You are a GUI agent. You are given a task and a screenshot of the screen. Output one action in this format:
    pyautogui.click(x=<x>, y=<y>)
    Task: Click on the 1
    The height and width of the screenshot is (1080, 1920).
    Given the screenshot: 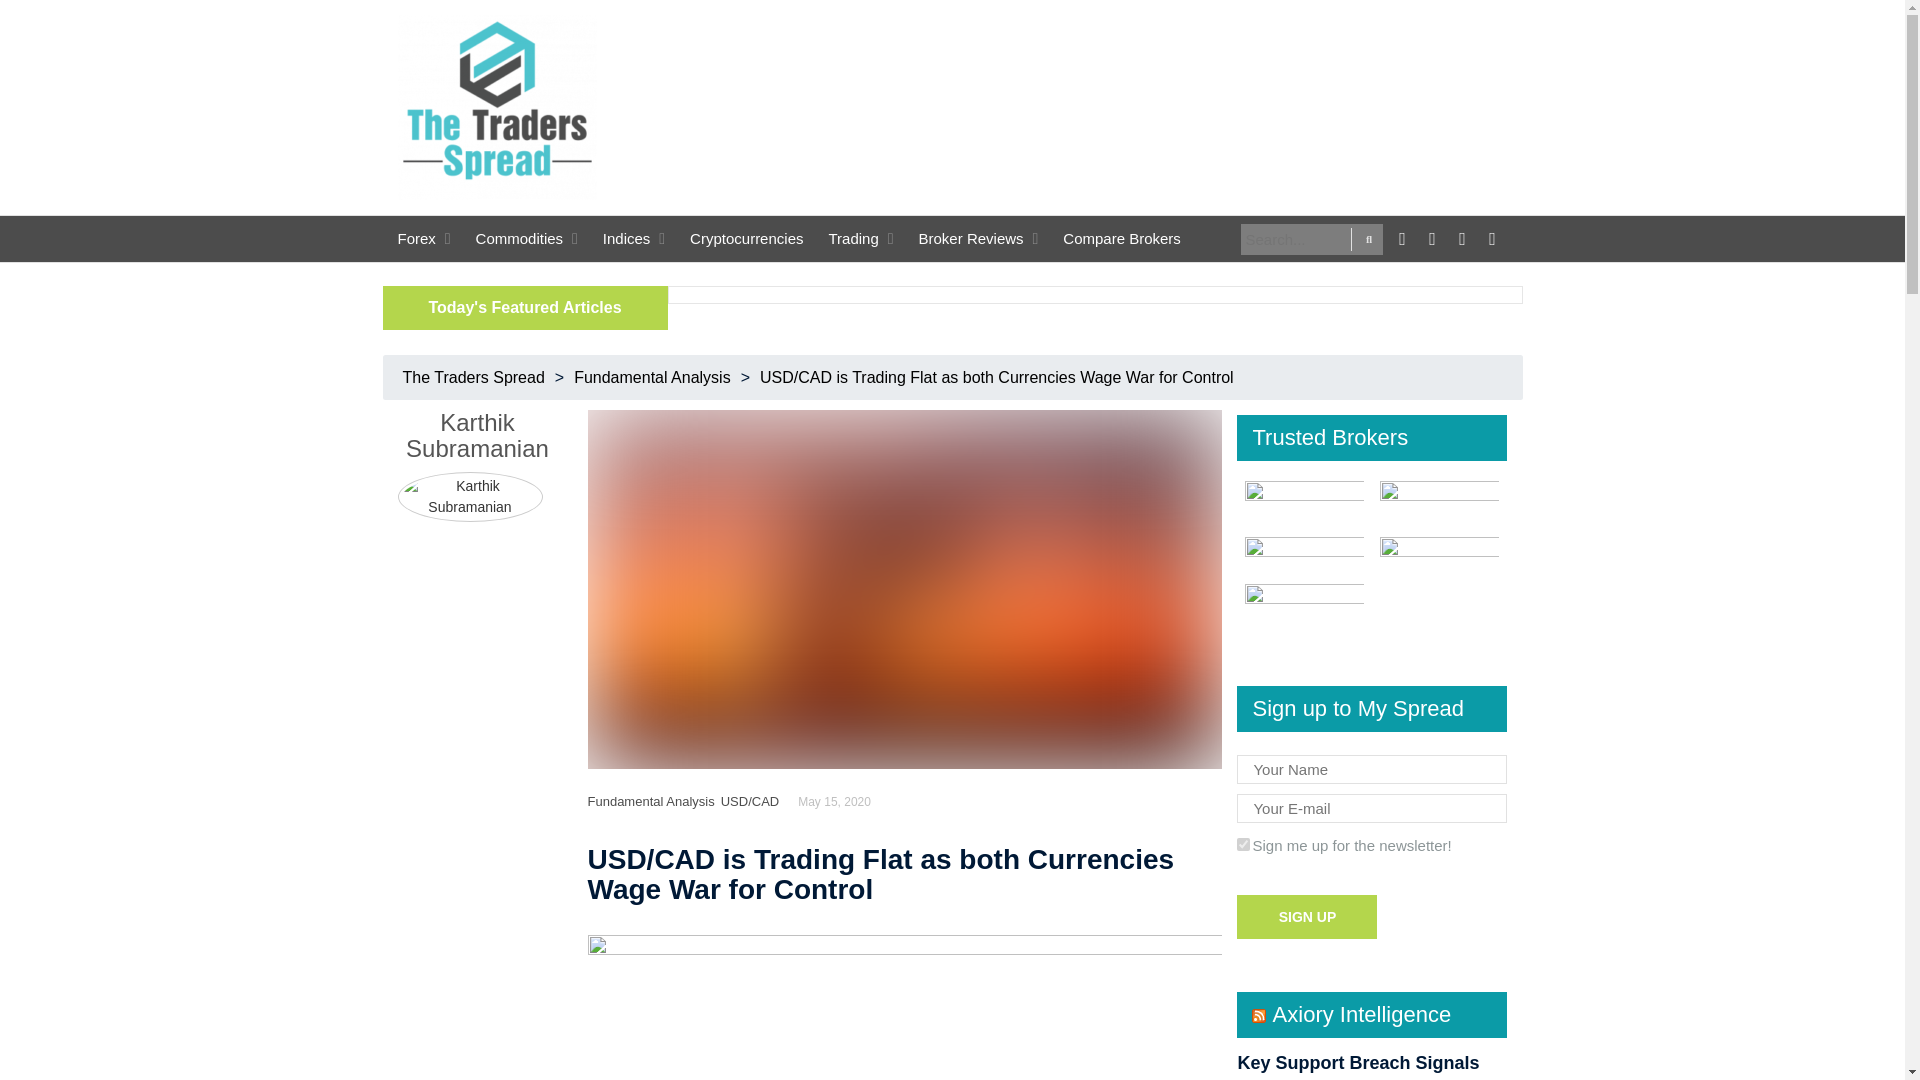 What is the action you would take?
    pyautogui.click(x=1242, y=844)
    